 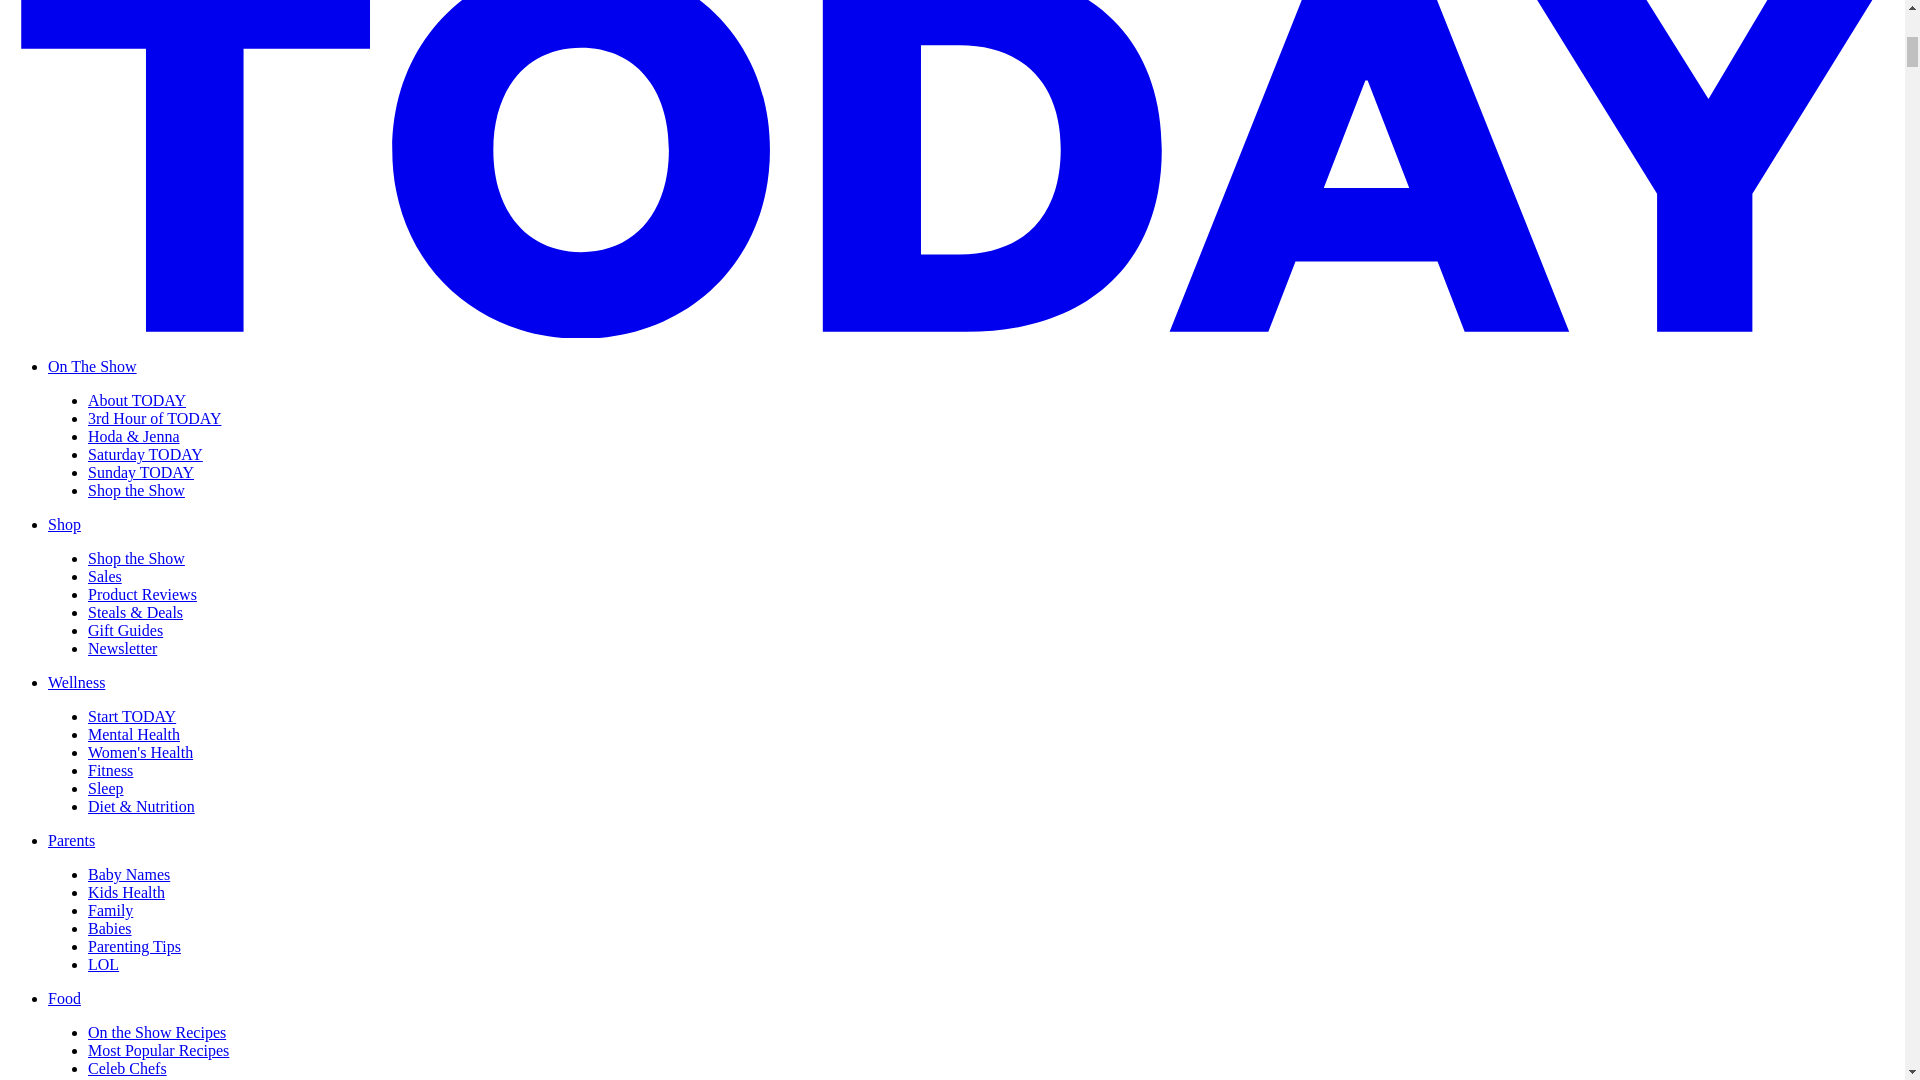 I want to click on Mental Health, so click(x=134, y=734).